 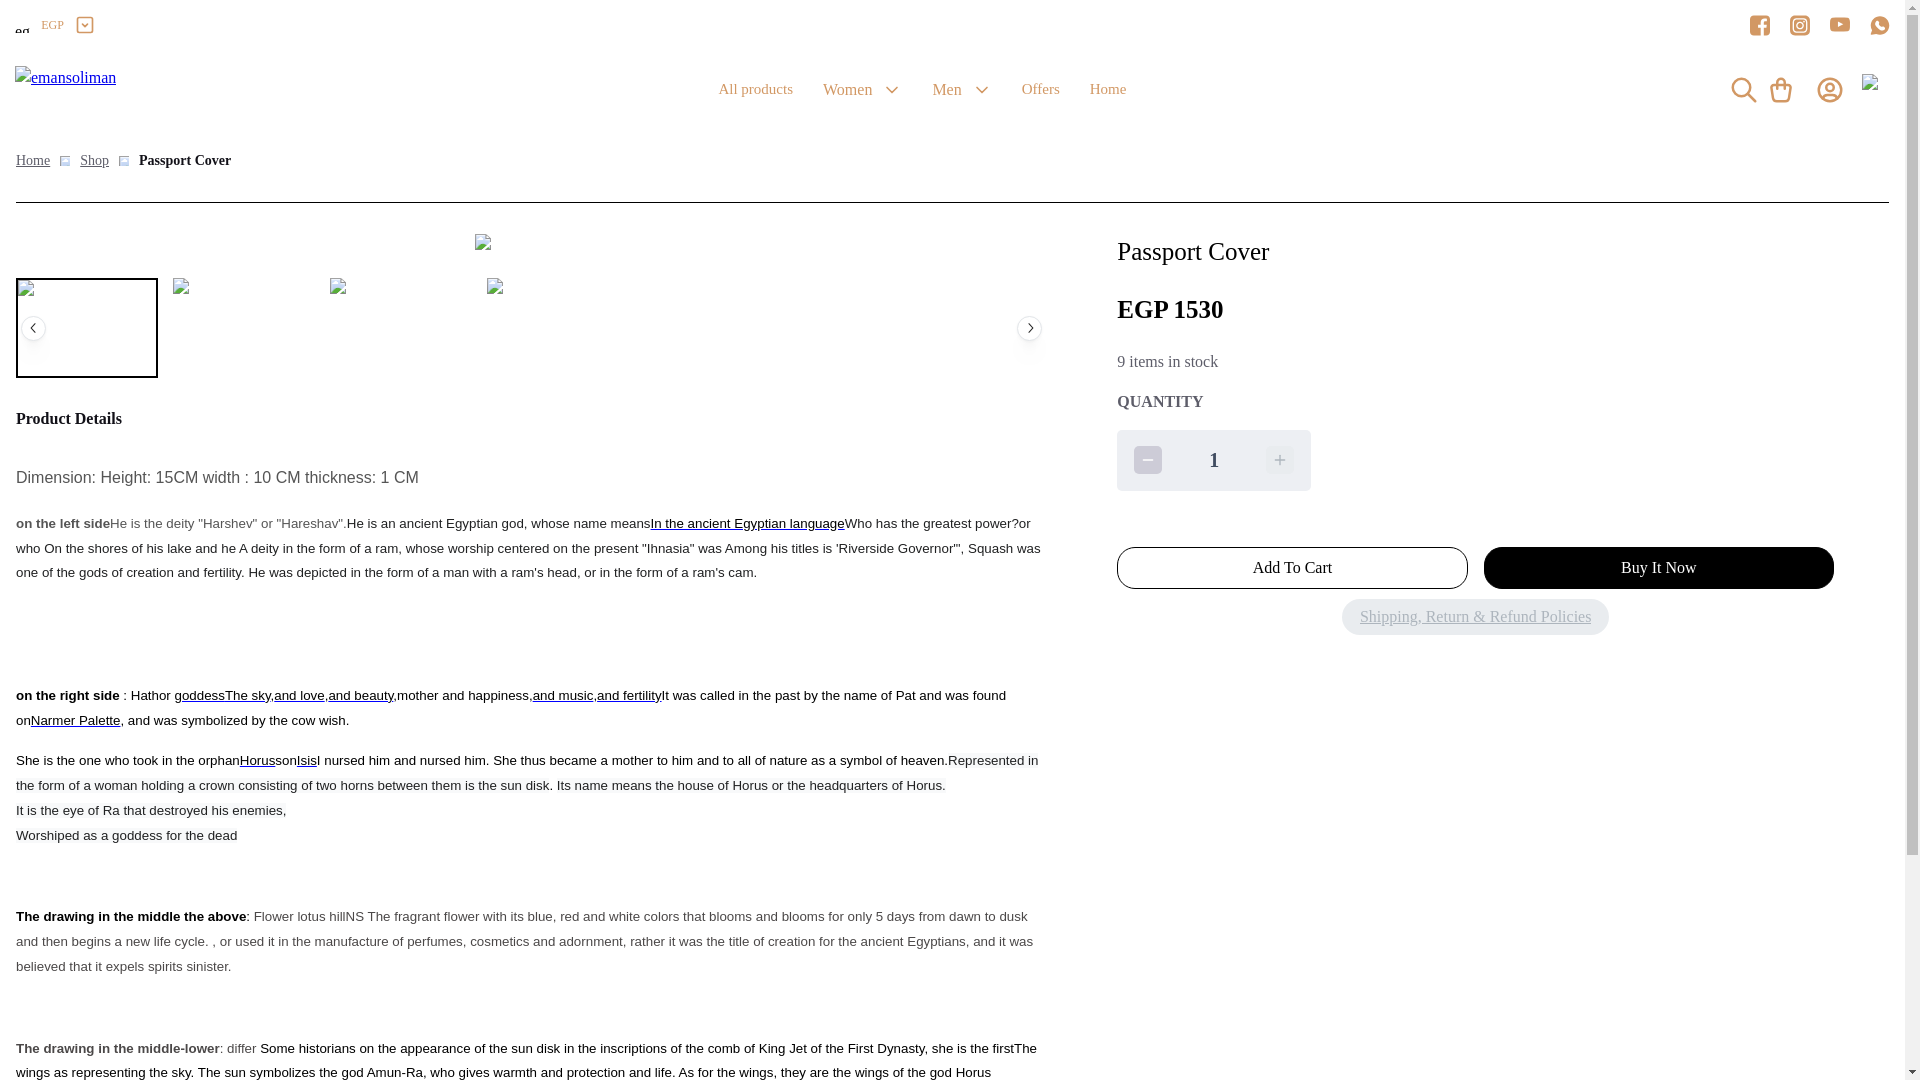 What do you see at coordinates (563, 694) in the screenshot?
I see `and music` at bounding box center [563, 694].